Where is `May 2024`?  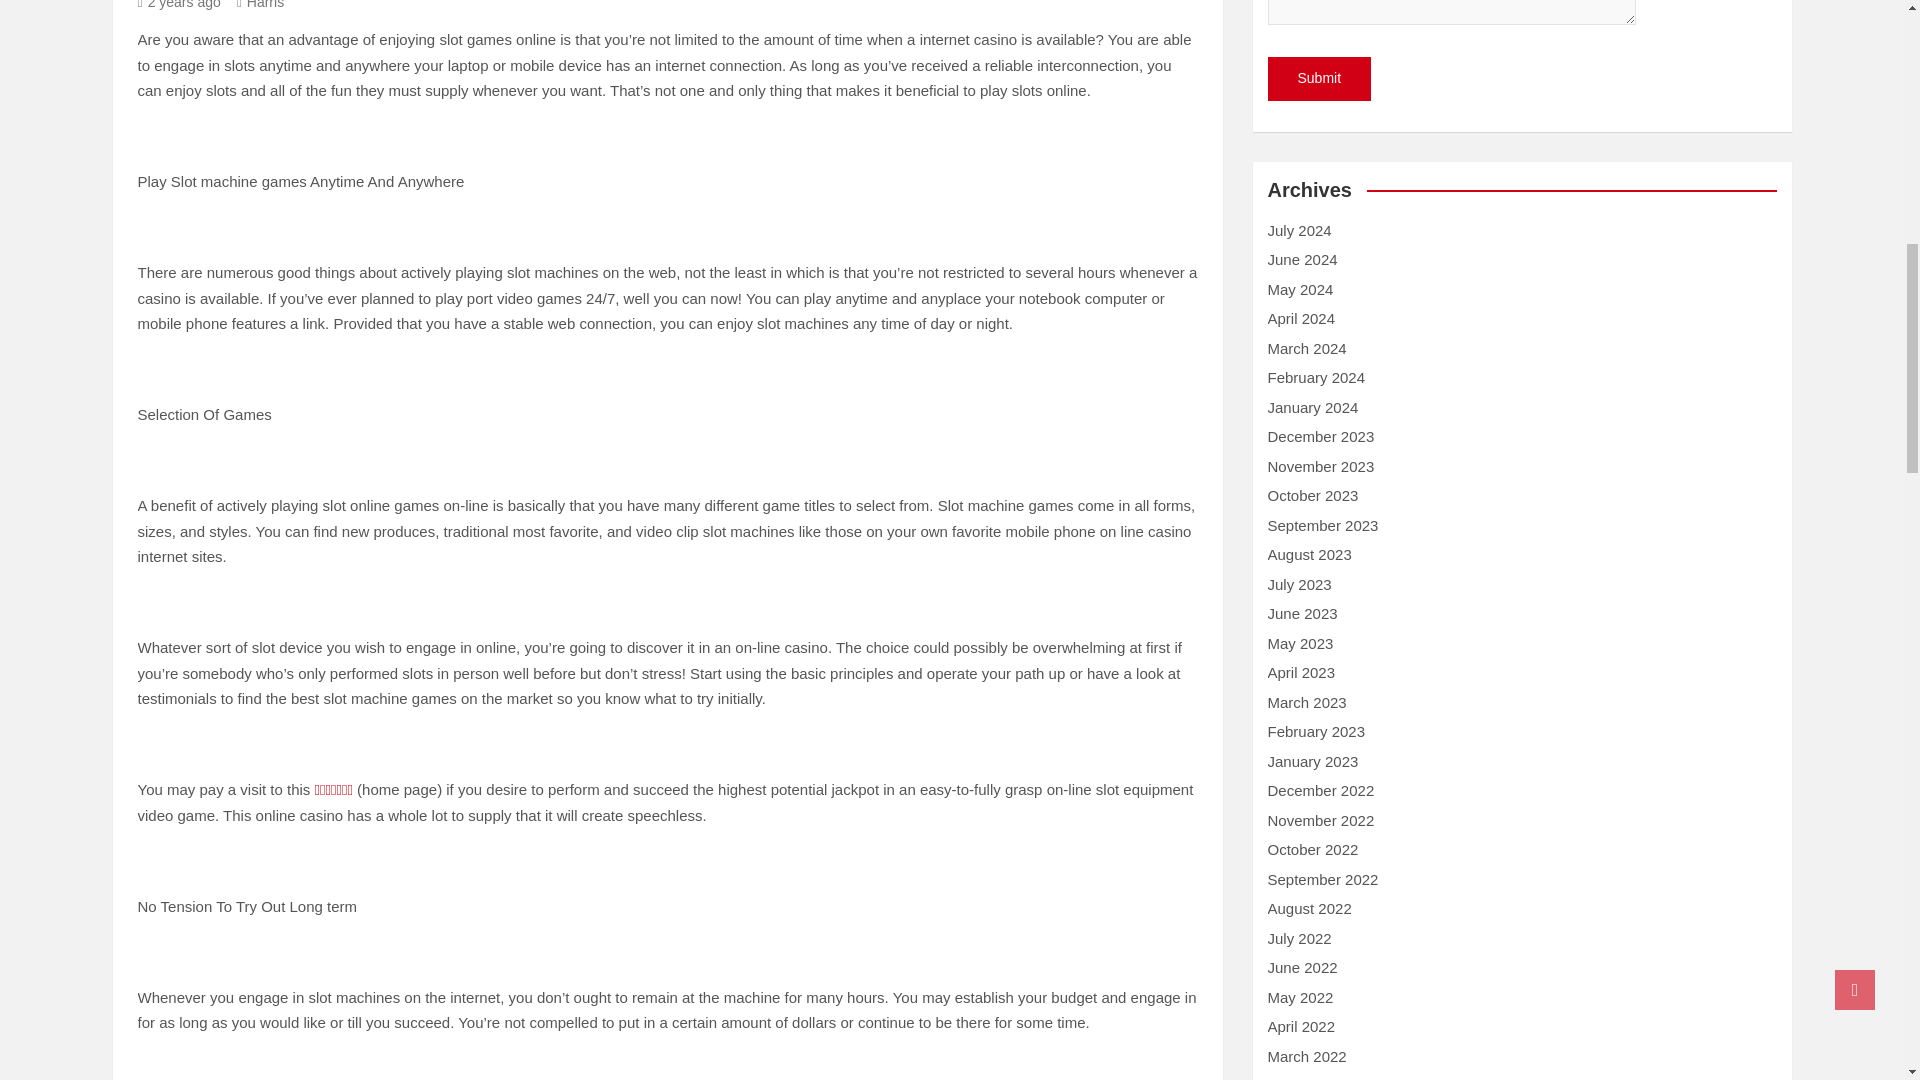
May 2024 is located at coordinates (1300, 289).